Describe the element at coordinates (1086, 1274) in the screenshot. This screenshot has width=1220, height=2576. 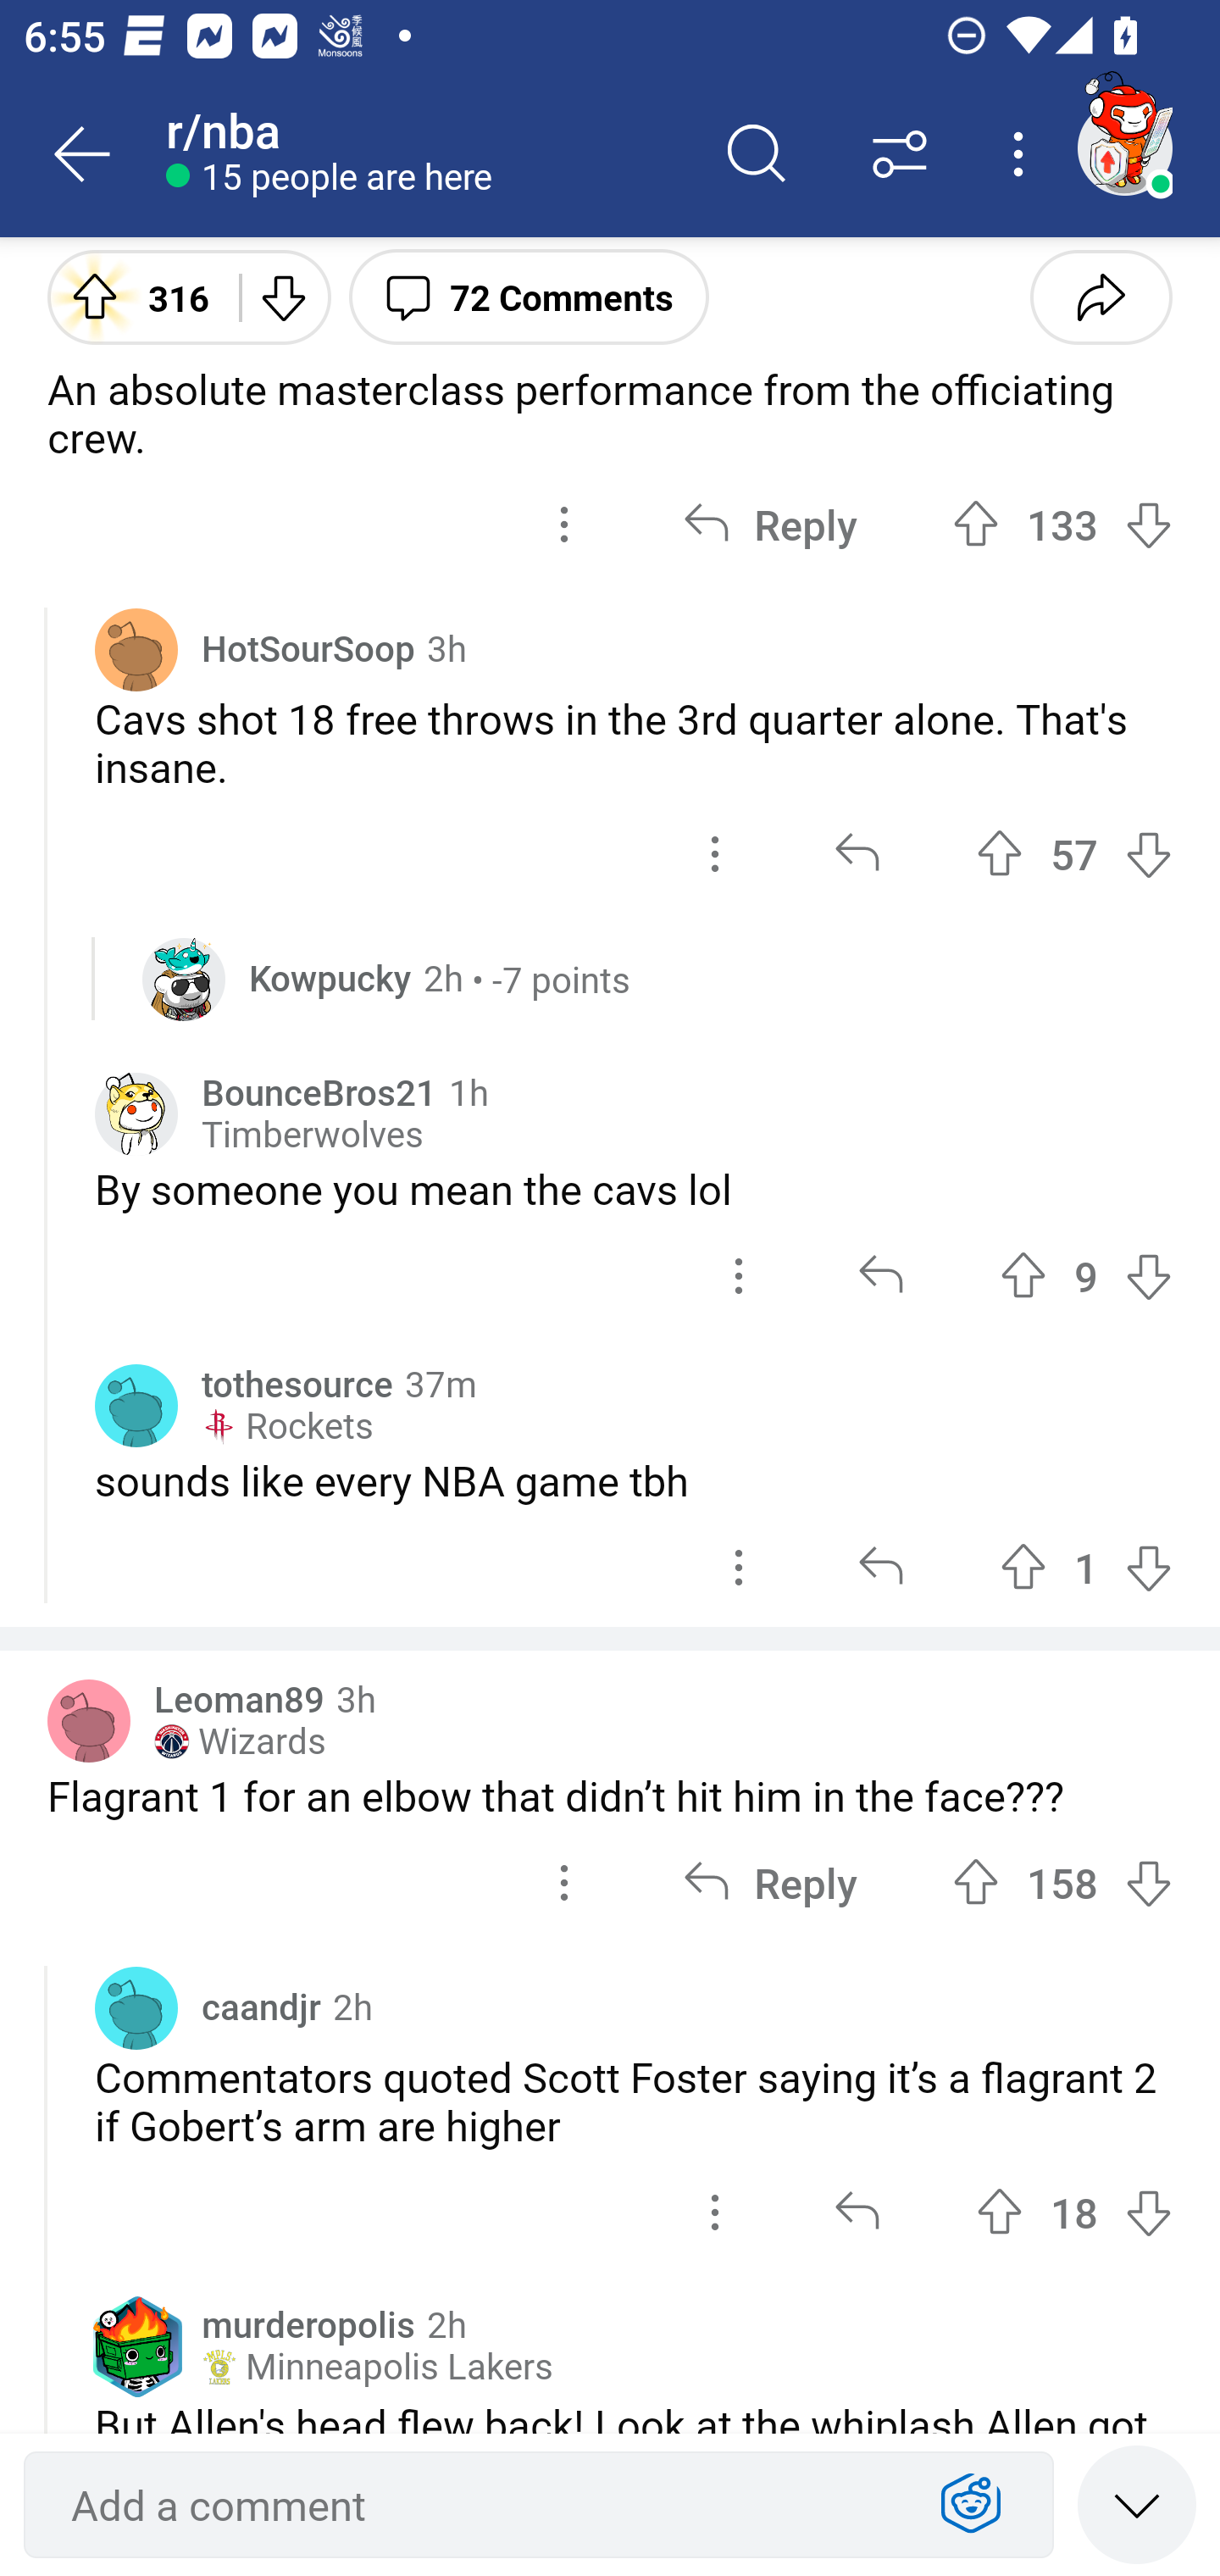
I see `Upvote 9 9 votes Downvote` at that location.